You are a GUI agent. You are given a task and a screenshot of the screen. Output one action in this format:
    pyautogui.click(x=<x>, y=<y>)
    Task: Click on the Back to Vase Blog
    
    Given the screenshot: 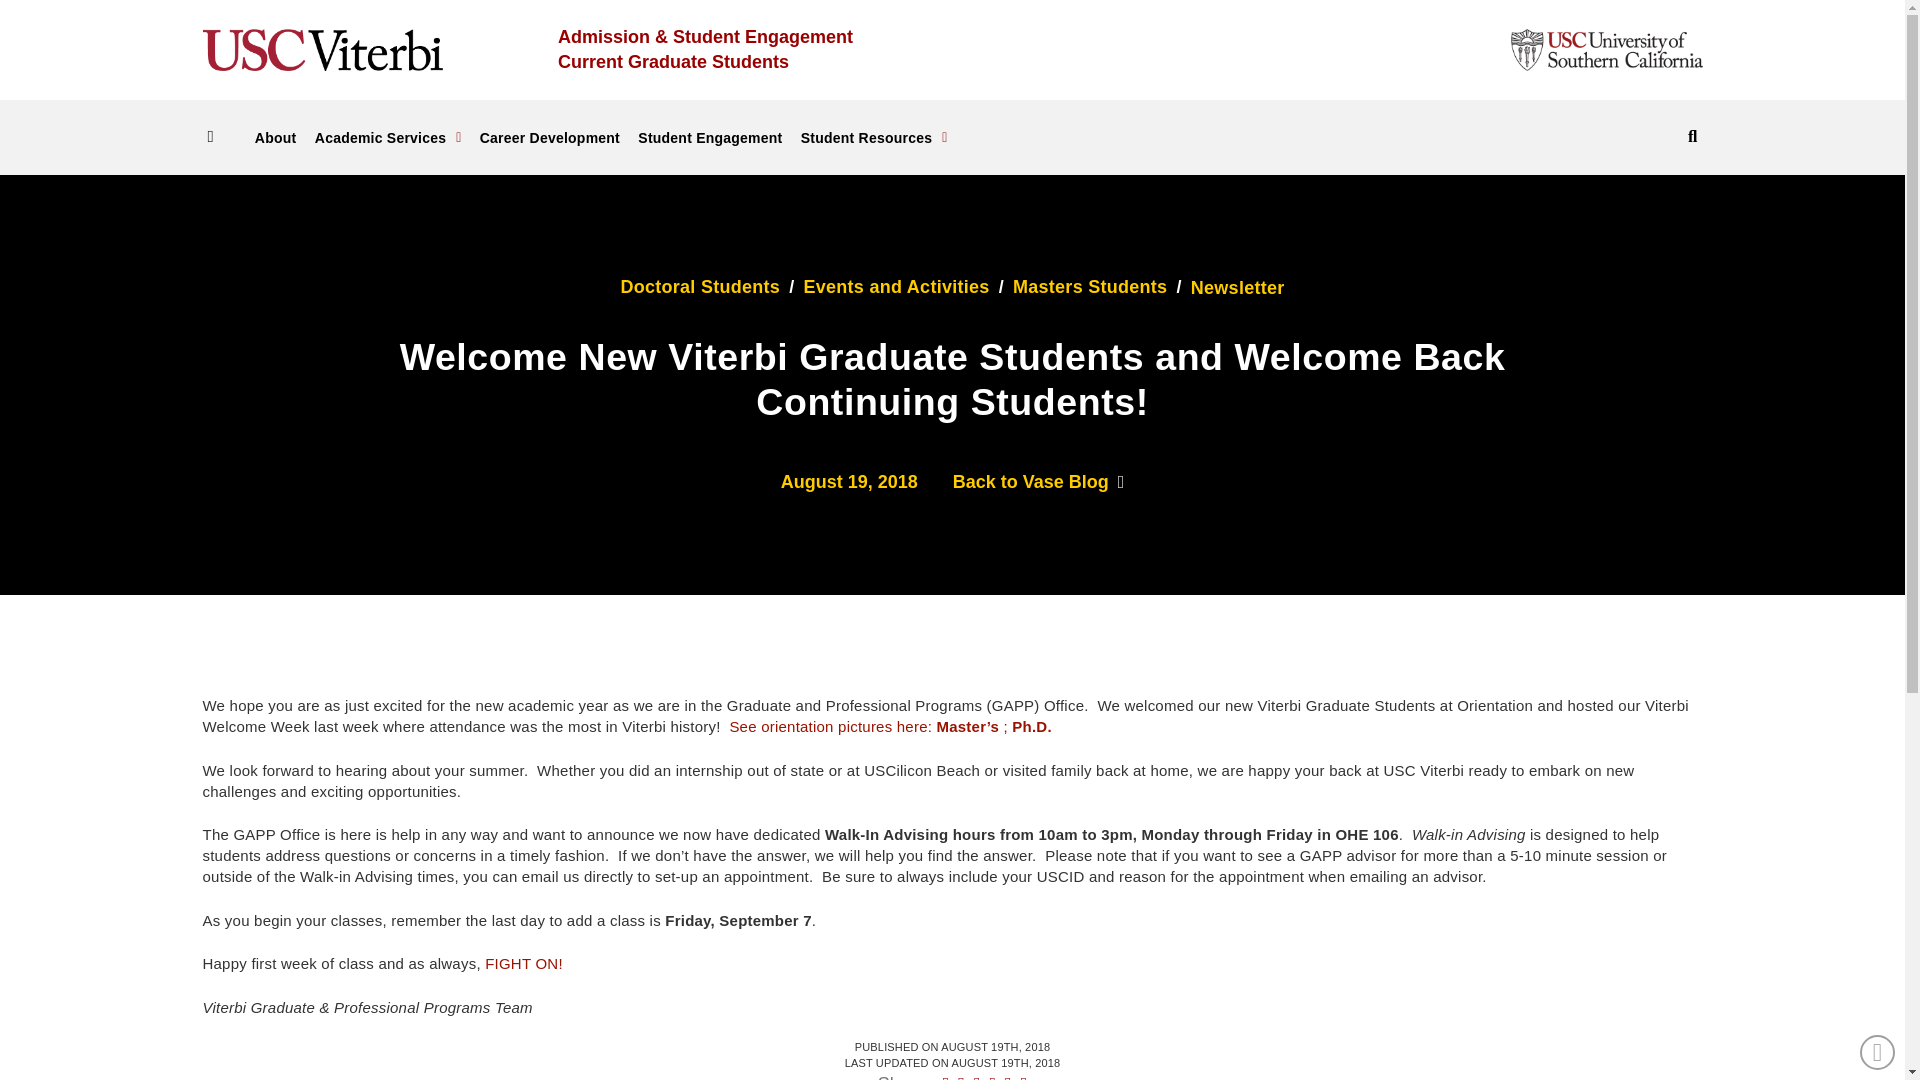 What is the action you would take?
    pyautogui.click(x=1038, y=482)
    